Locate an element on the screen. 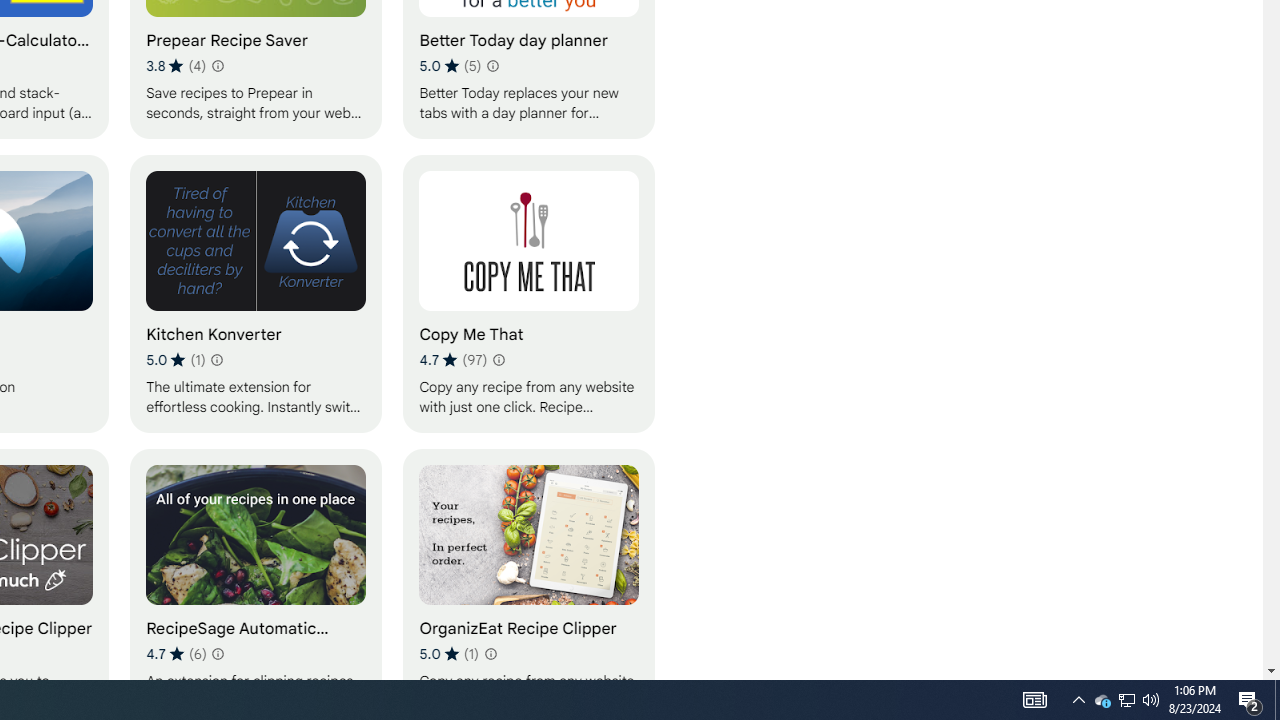 This screenshot has width=1280, height=720. Kitchen Konverter is located at coordinates (256, 293).